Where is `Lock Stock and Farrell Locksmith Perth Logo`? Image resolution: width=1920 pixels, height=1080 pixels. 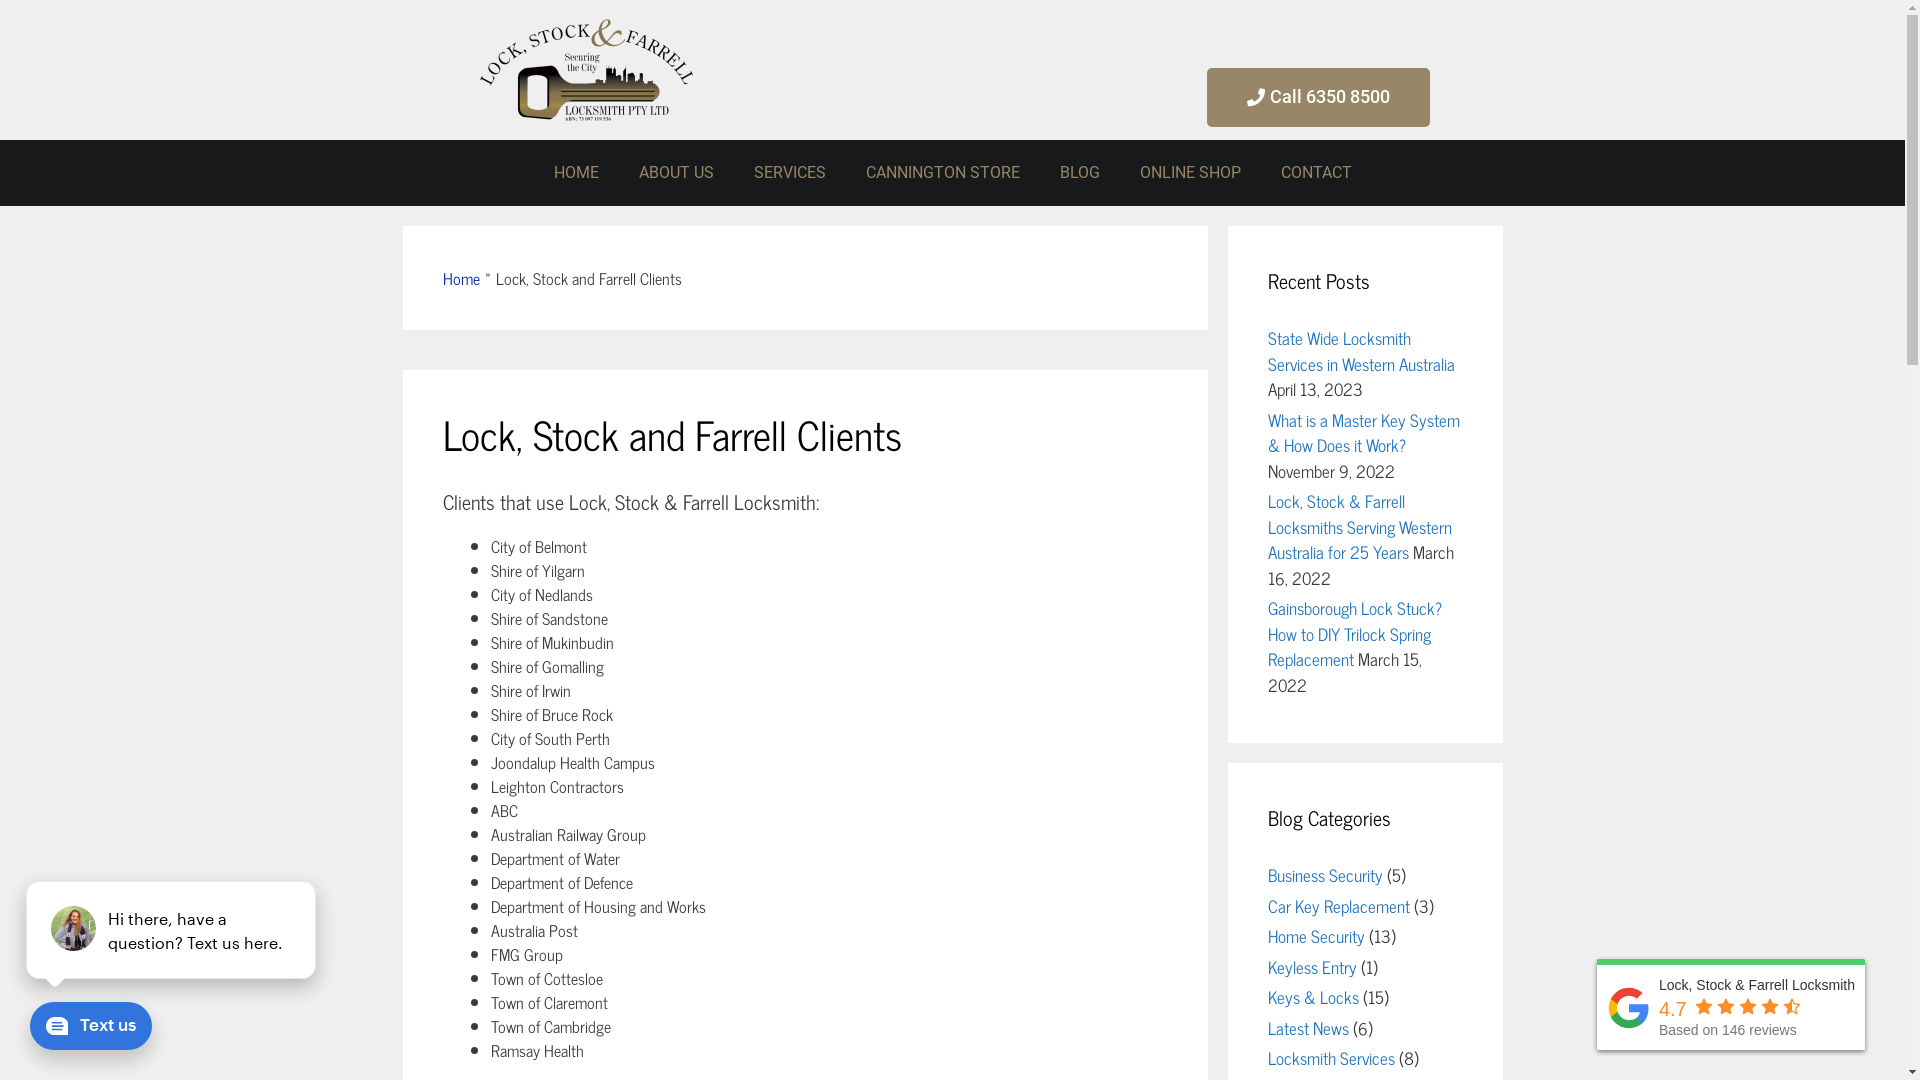
Lock Stock and Farrell Locksmith Perth Logo is located at coordinates (586, 70).